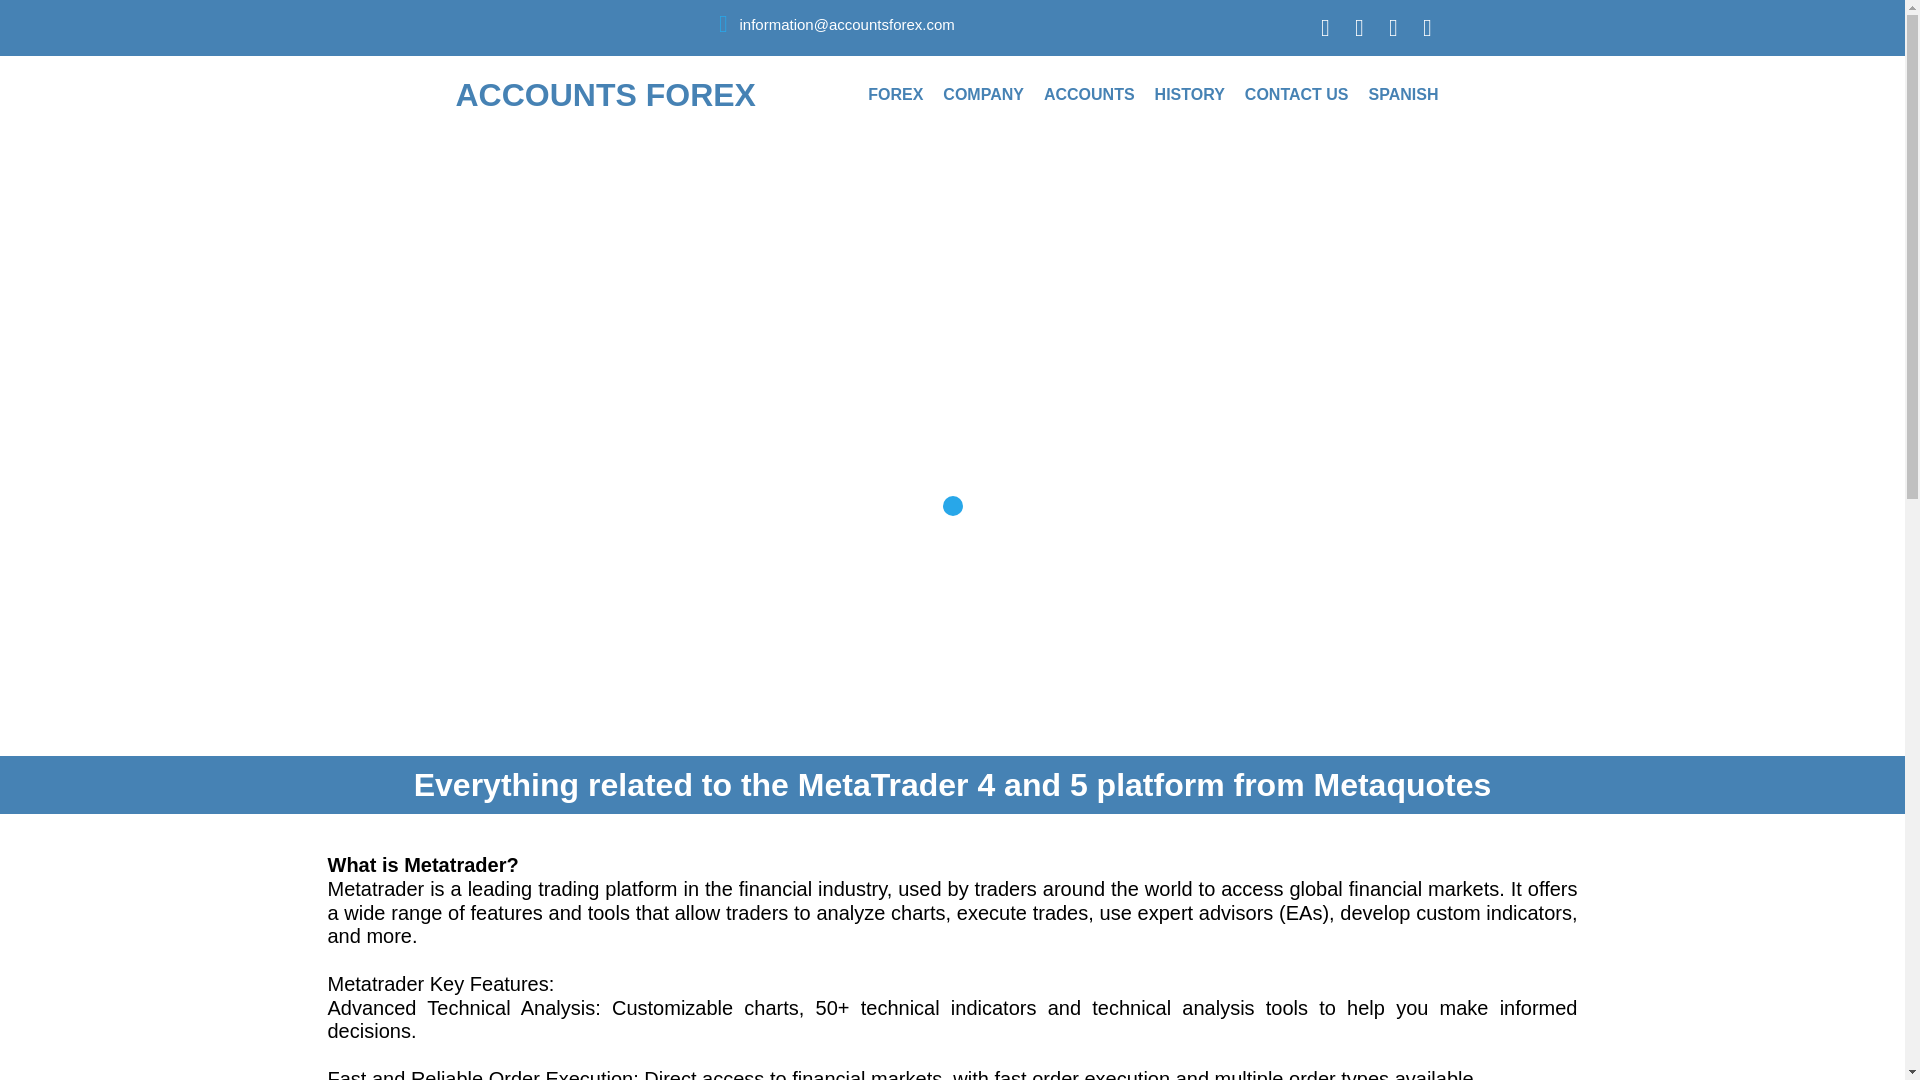 The height and width of the screenshot is (1080, 1920). Describe the element at coordinates (1296, 94) in the screenshot. I see `Contact us` at that location.